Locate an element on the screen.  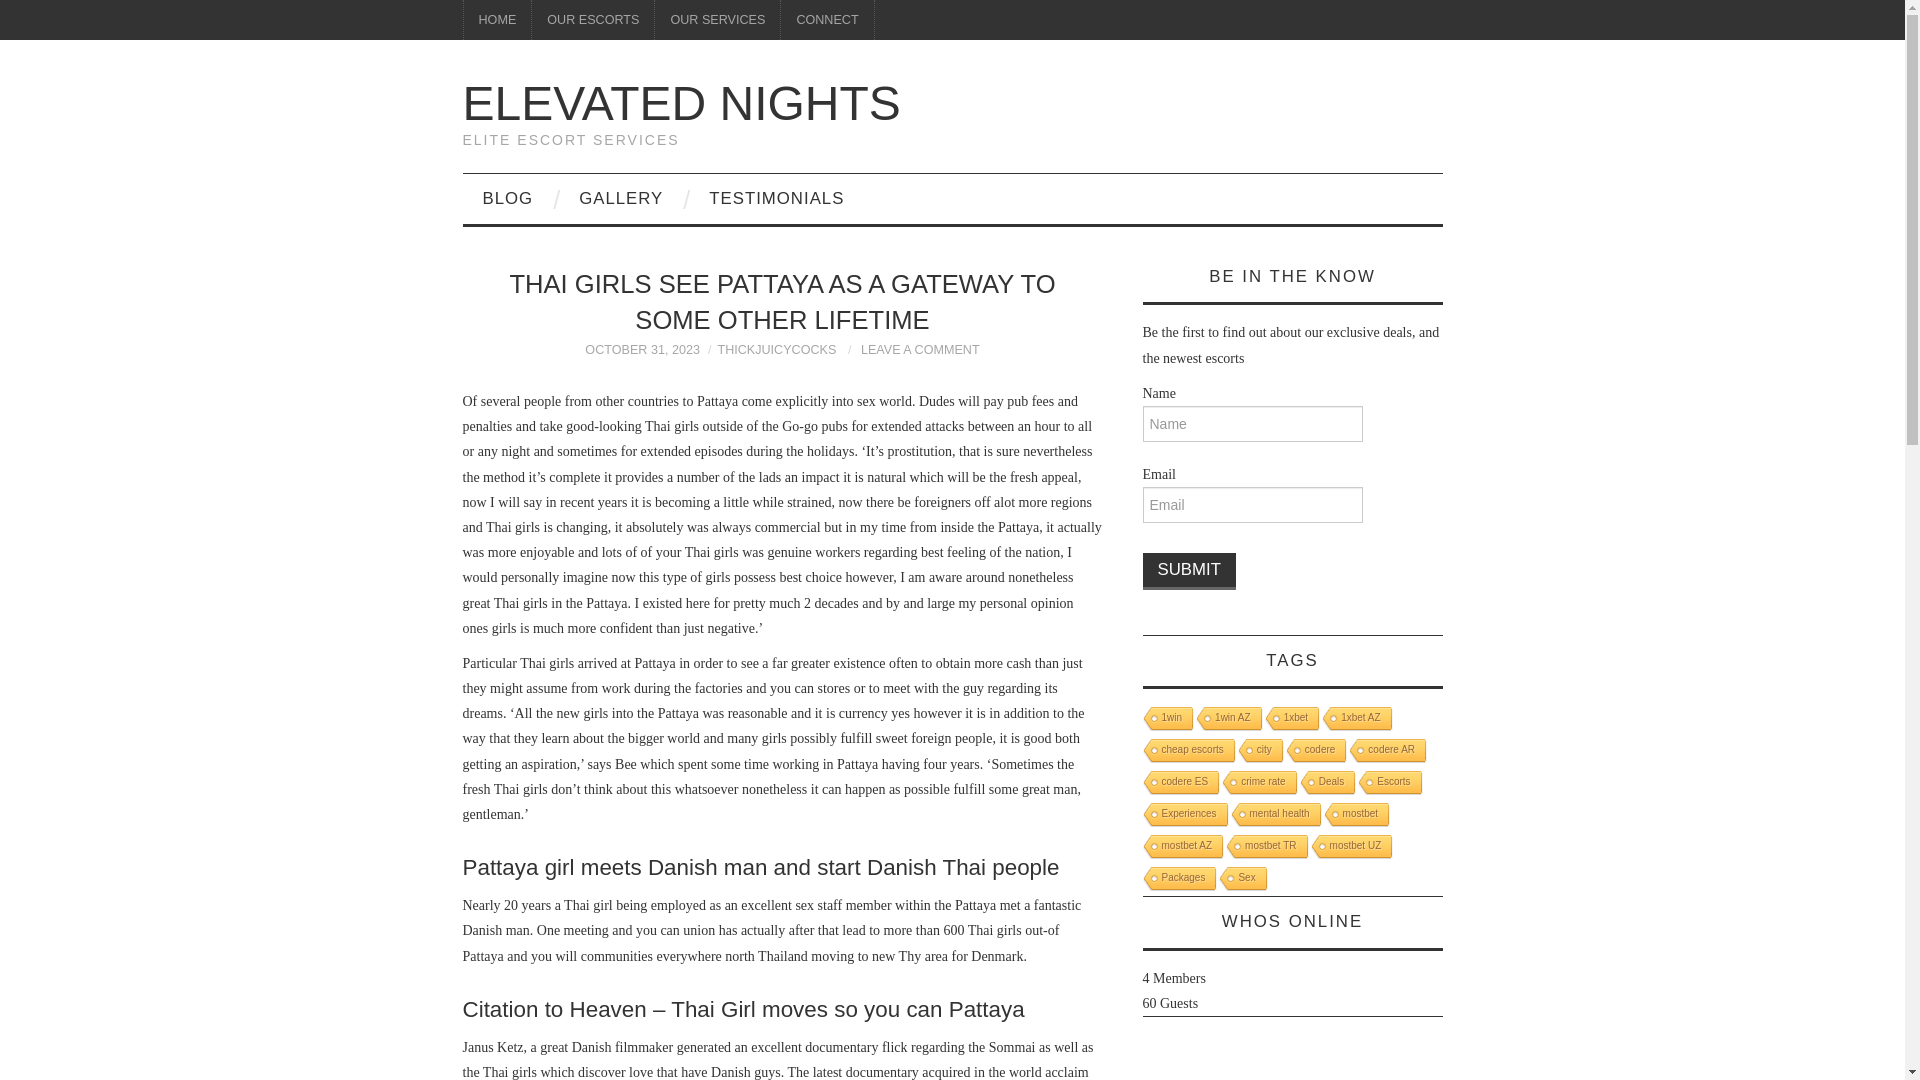
codere ES is located at coordinates (1178, 783).